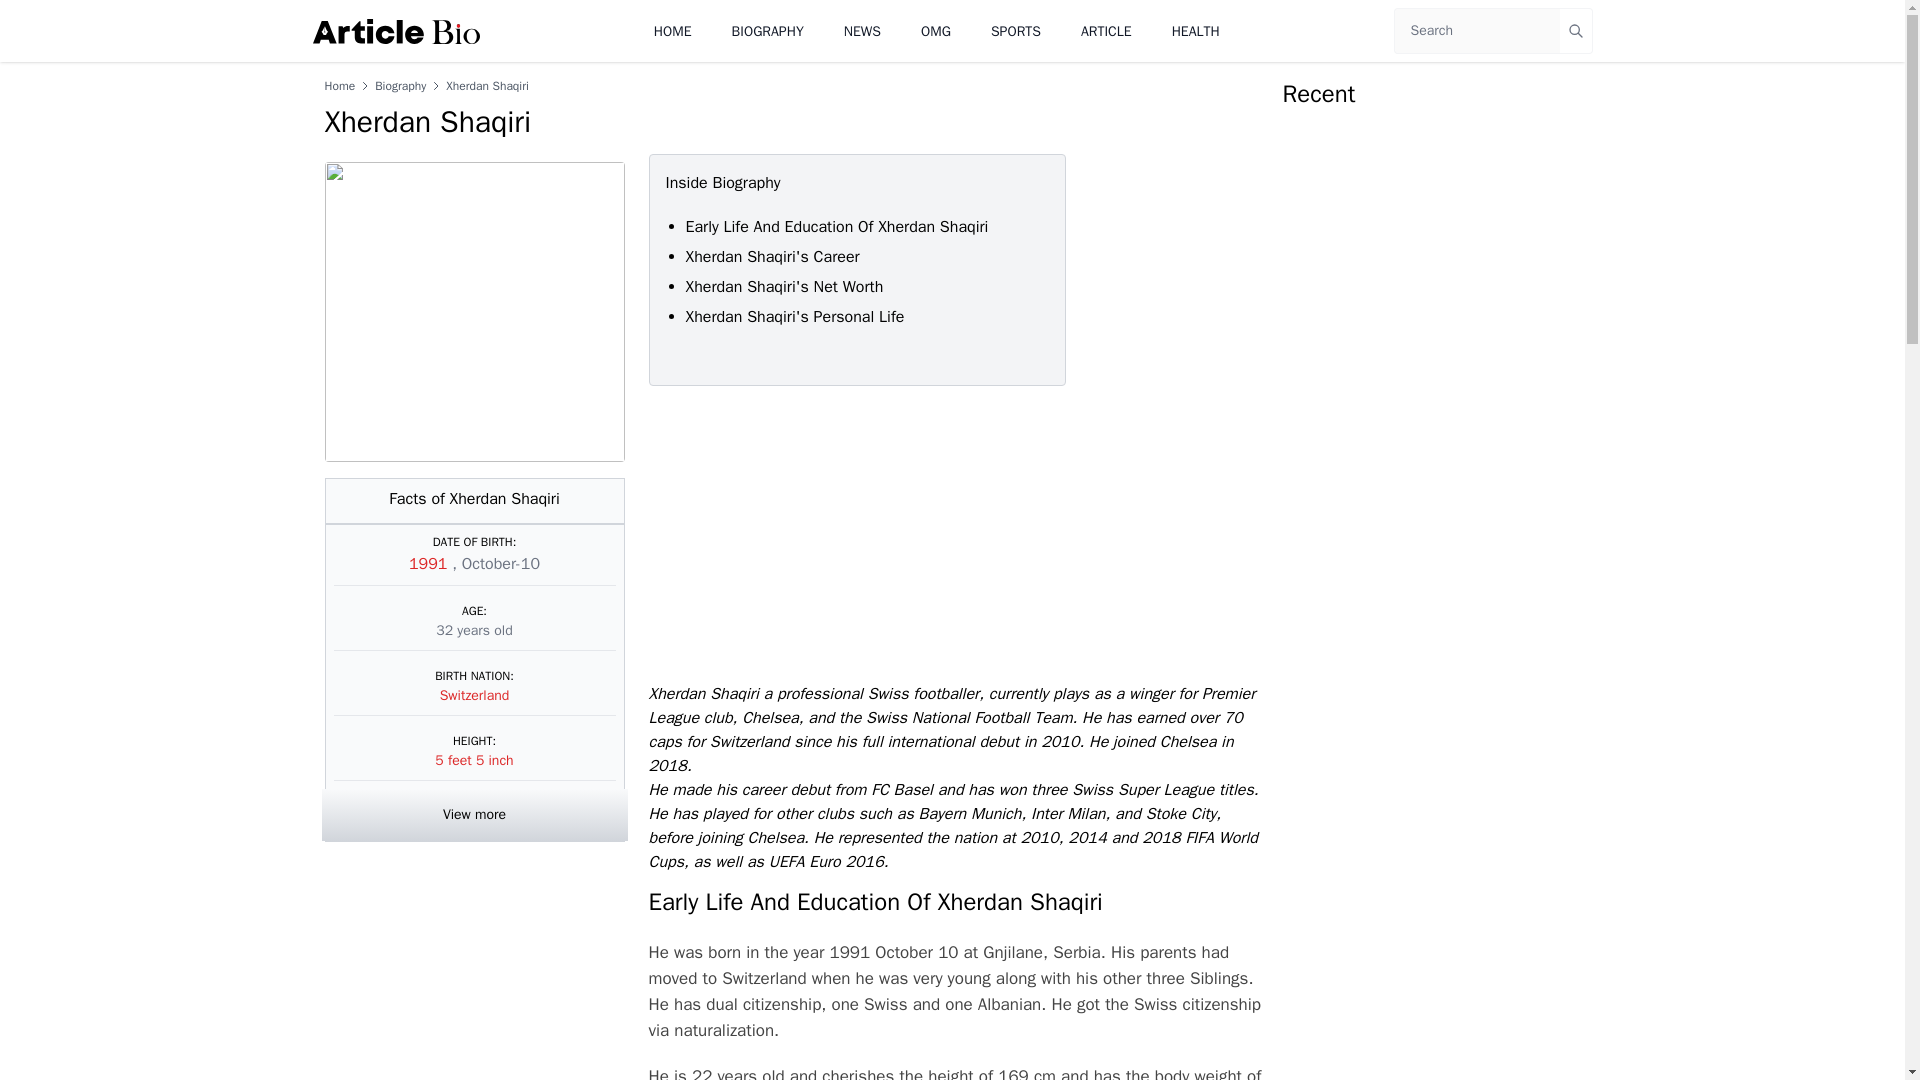 Image resolution: width=1920 pixels, height=1080 pixels. Describe the element at coordinates (1195, 30) in the screenshot. I see `HEALTH` at that location.